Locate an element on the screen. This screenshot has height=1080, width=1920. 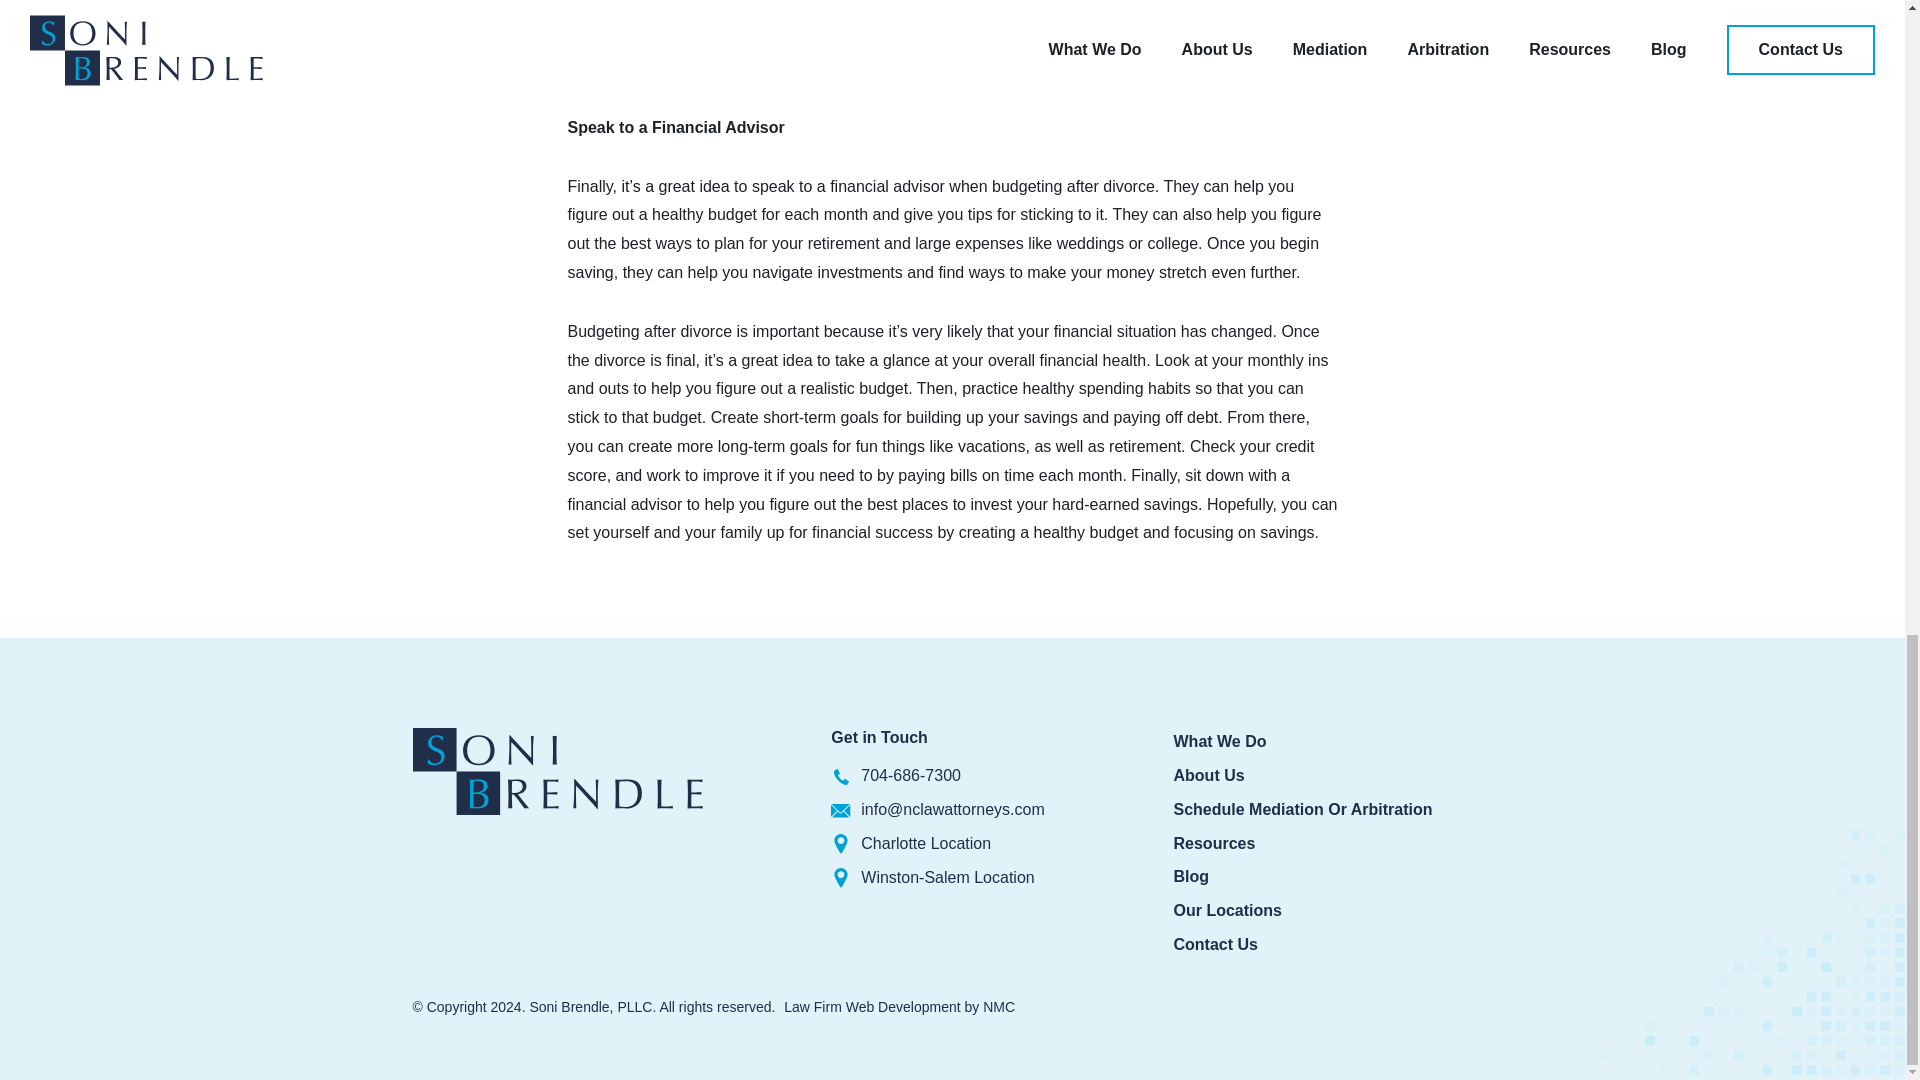
Schedule Mediation Or Arbitration is located at coordinates (1302, 809).